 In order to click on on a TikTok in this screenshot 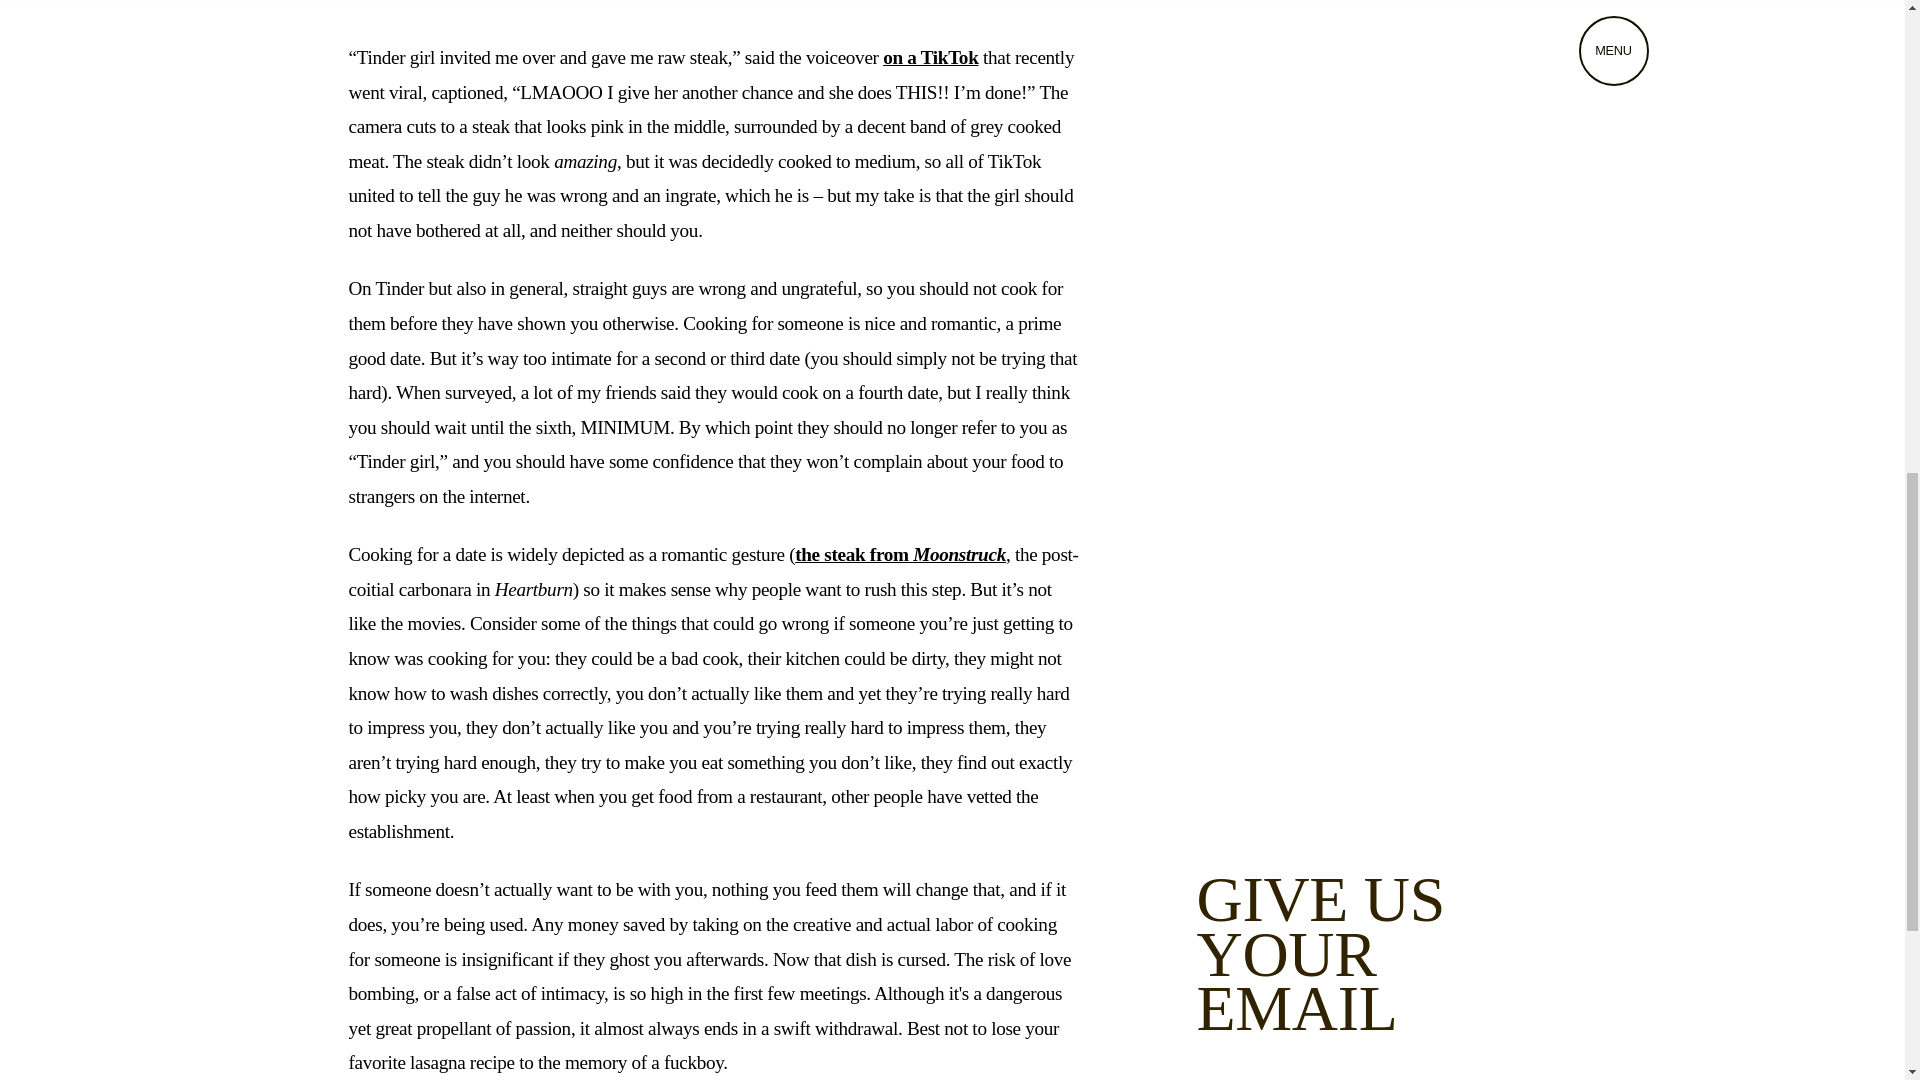, I will do `click(930, 58)`.